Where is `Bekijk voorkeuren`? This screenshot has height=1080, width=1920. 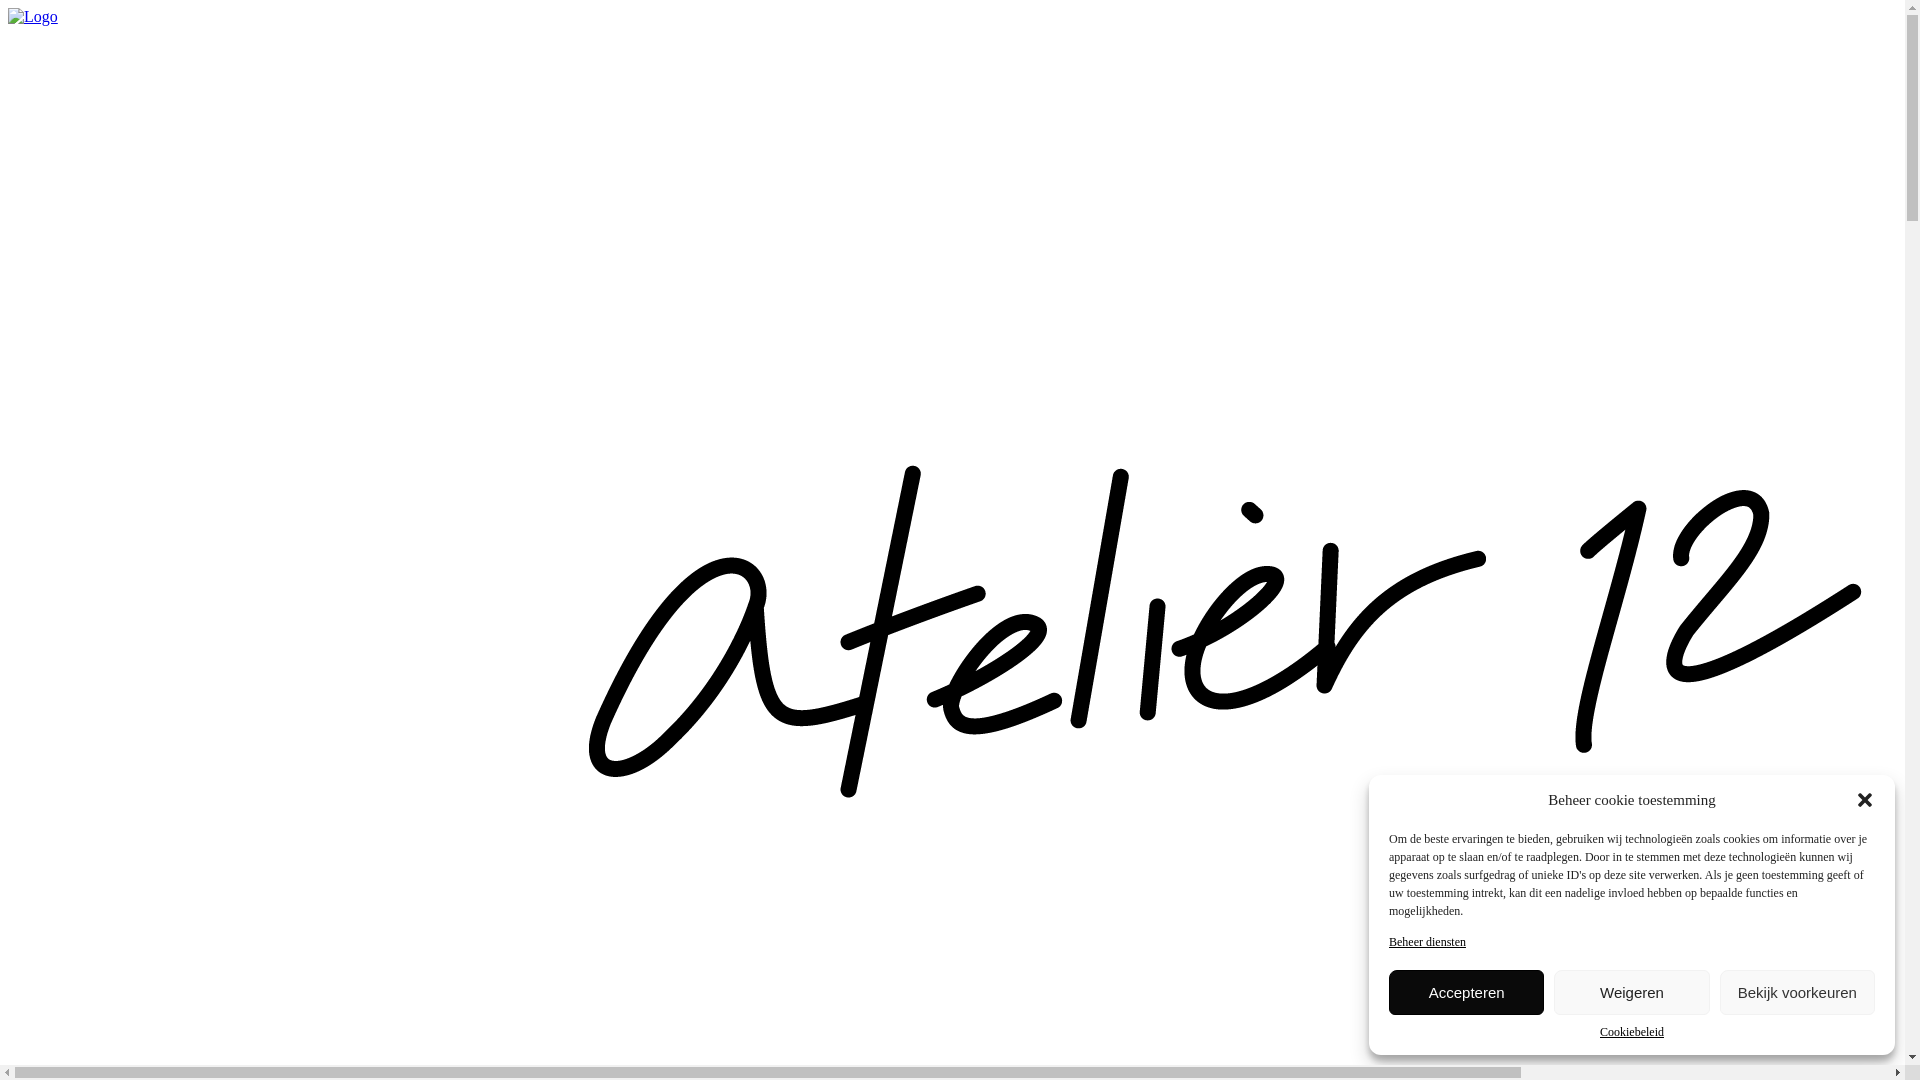
Bekijk voorkeuren is located at coordinates (1798, 992).